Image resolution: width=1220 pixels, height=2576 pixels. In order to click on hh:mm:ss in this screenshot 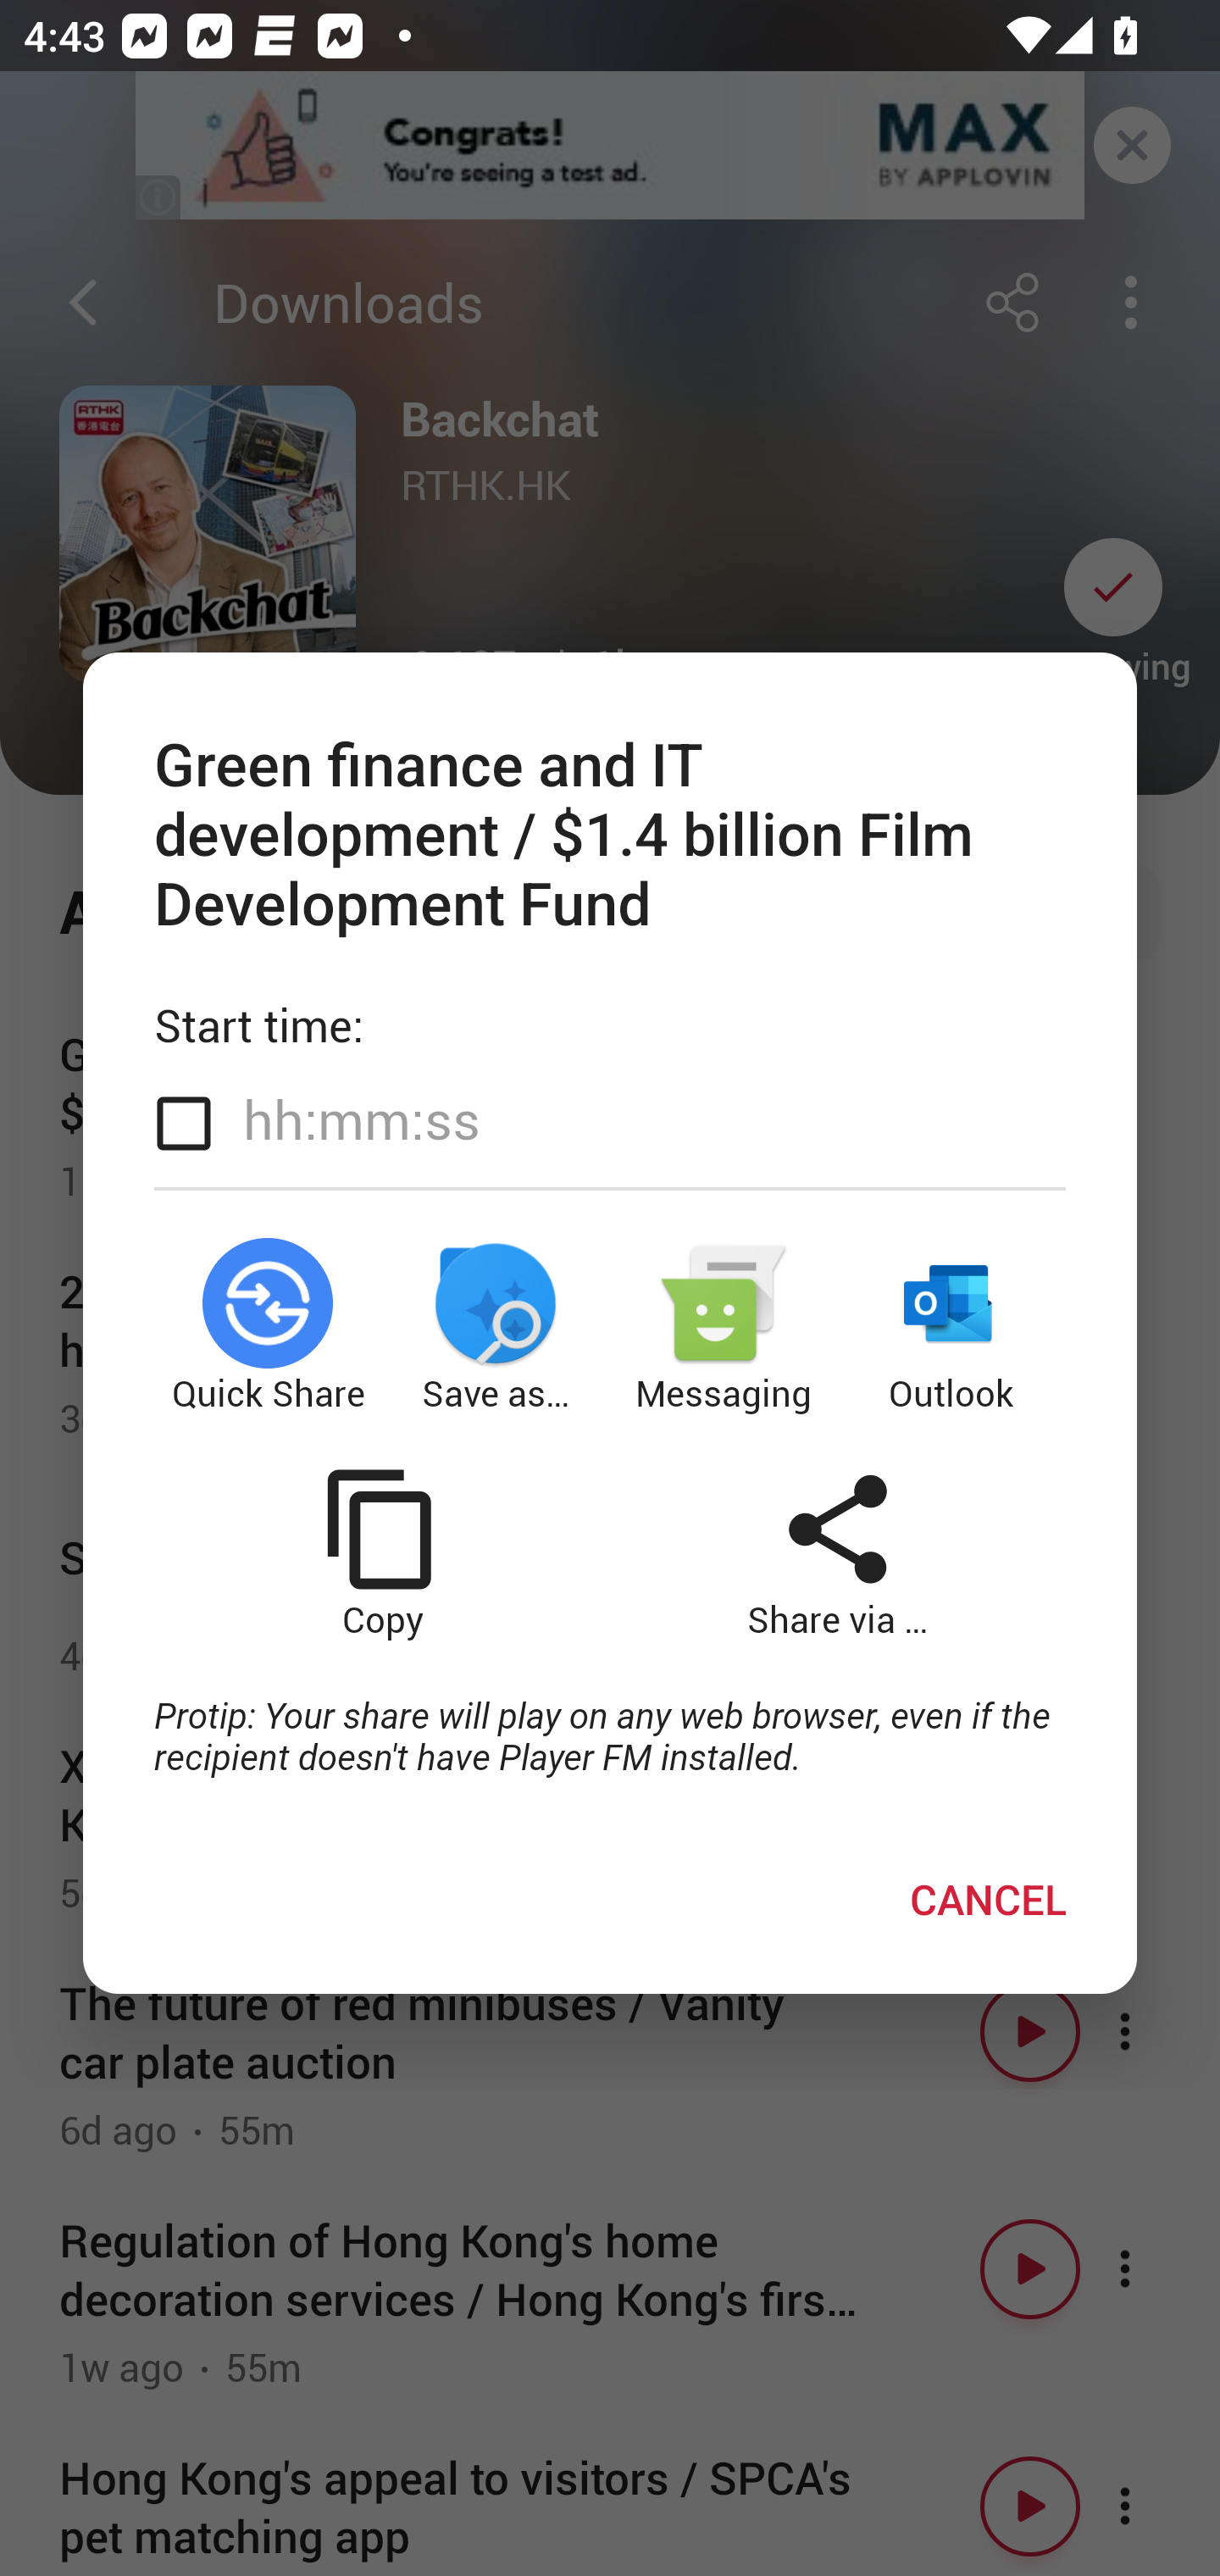, I will do `click(361, 1120)`.